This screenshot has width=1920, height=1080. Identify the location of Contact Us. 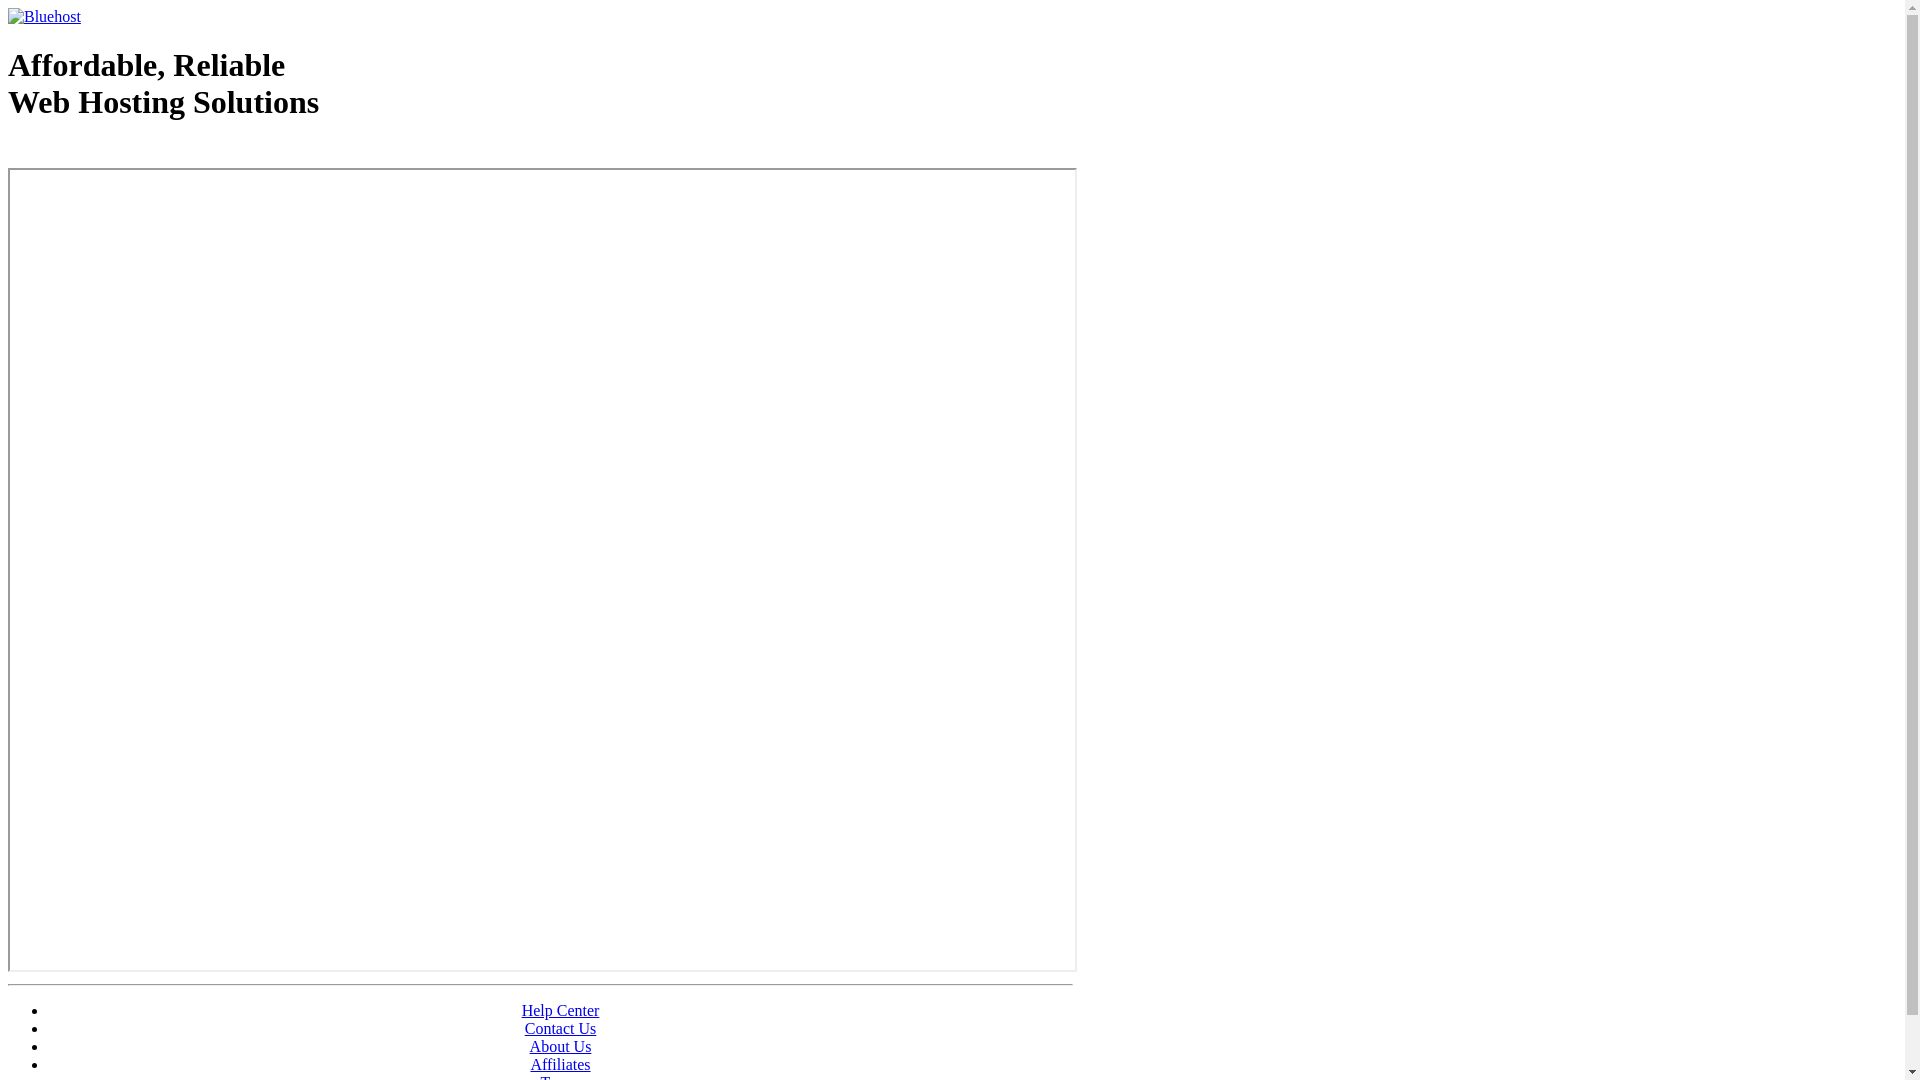
(561, 1028).